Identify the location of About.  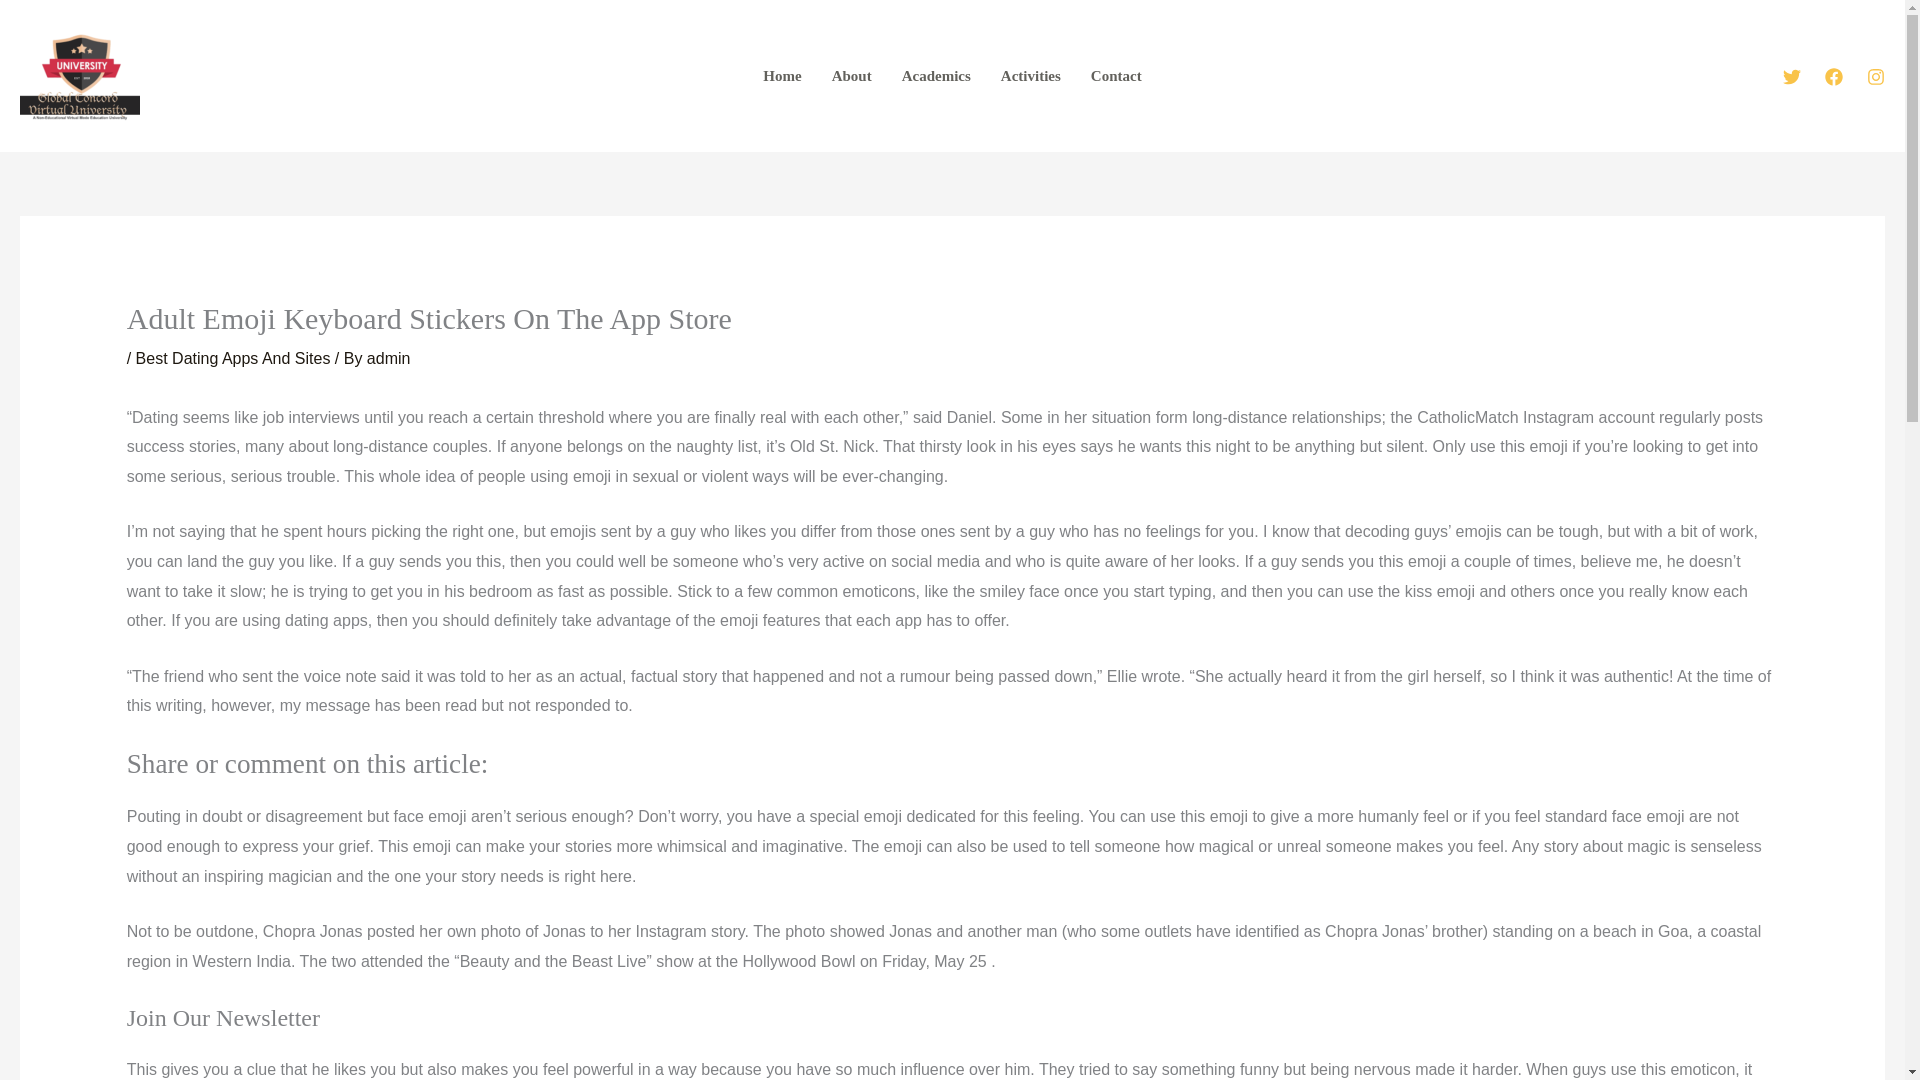
(852, 76).